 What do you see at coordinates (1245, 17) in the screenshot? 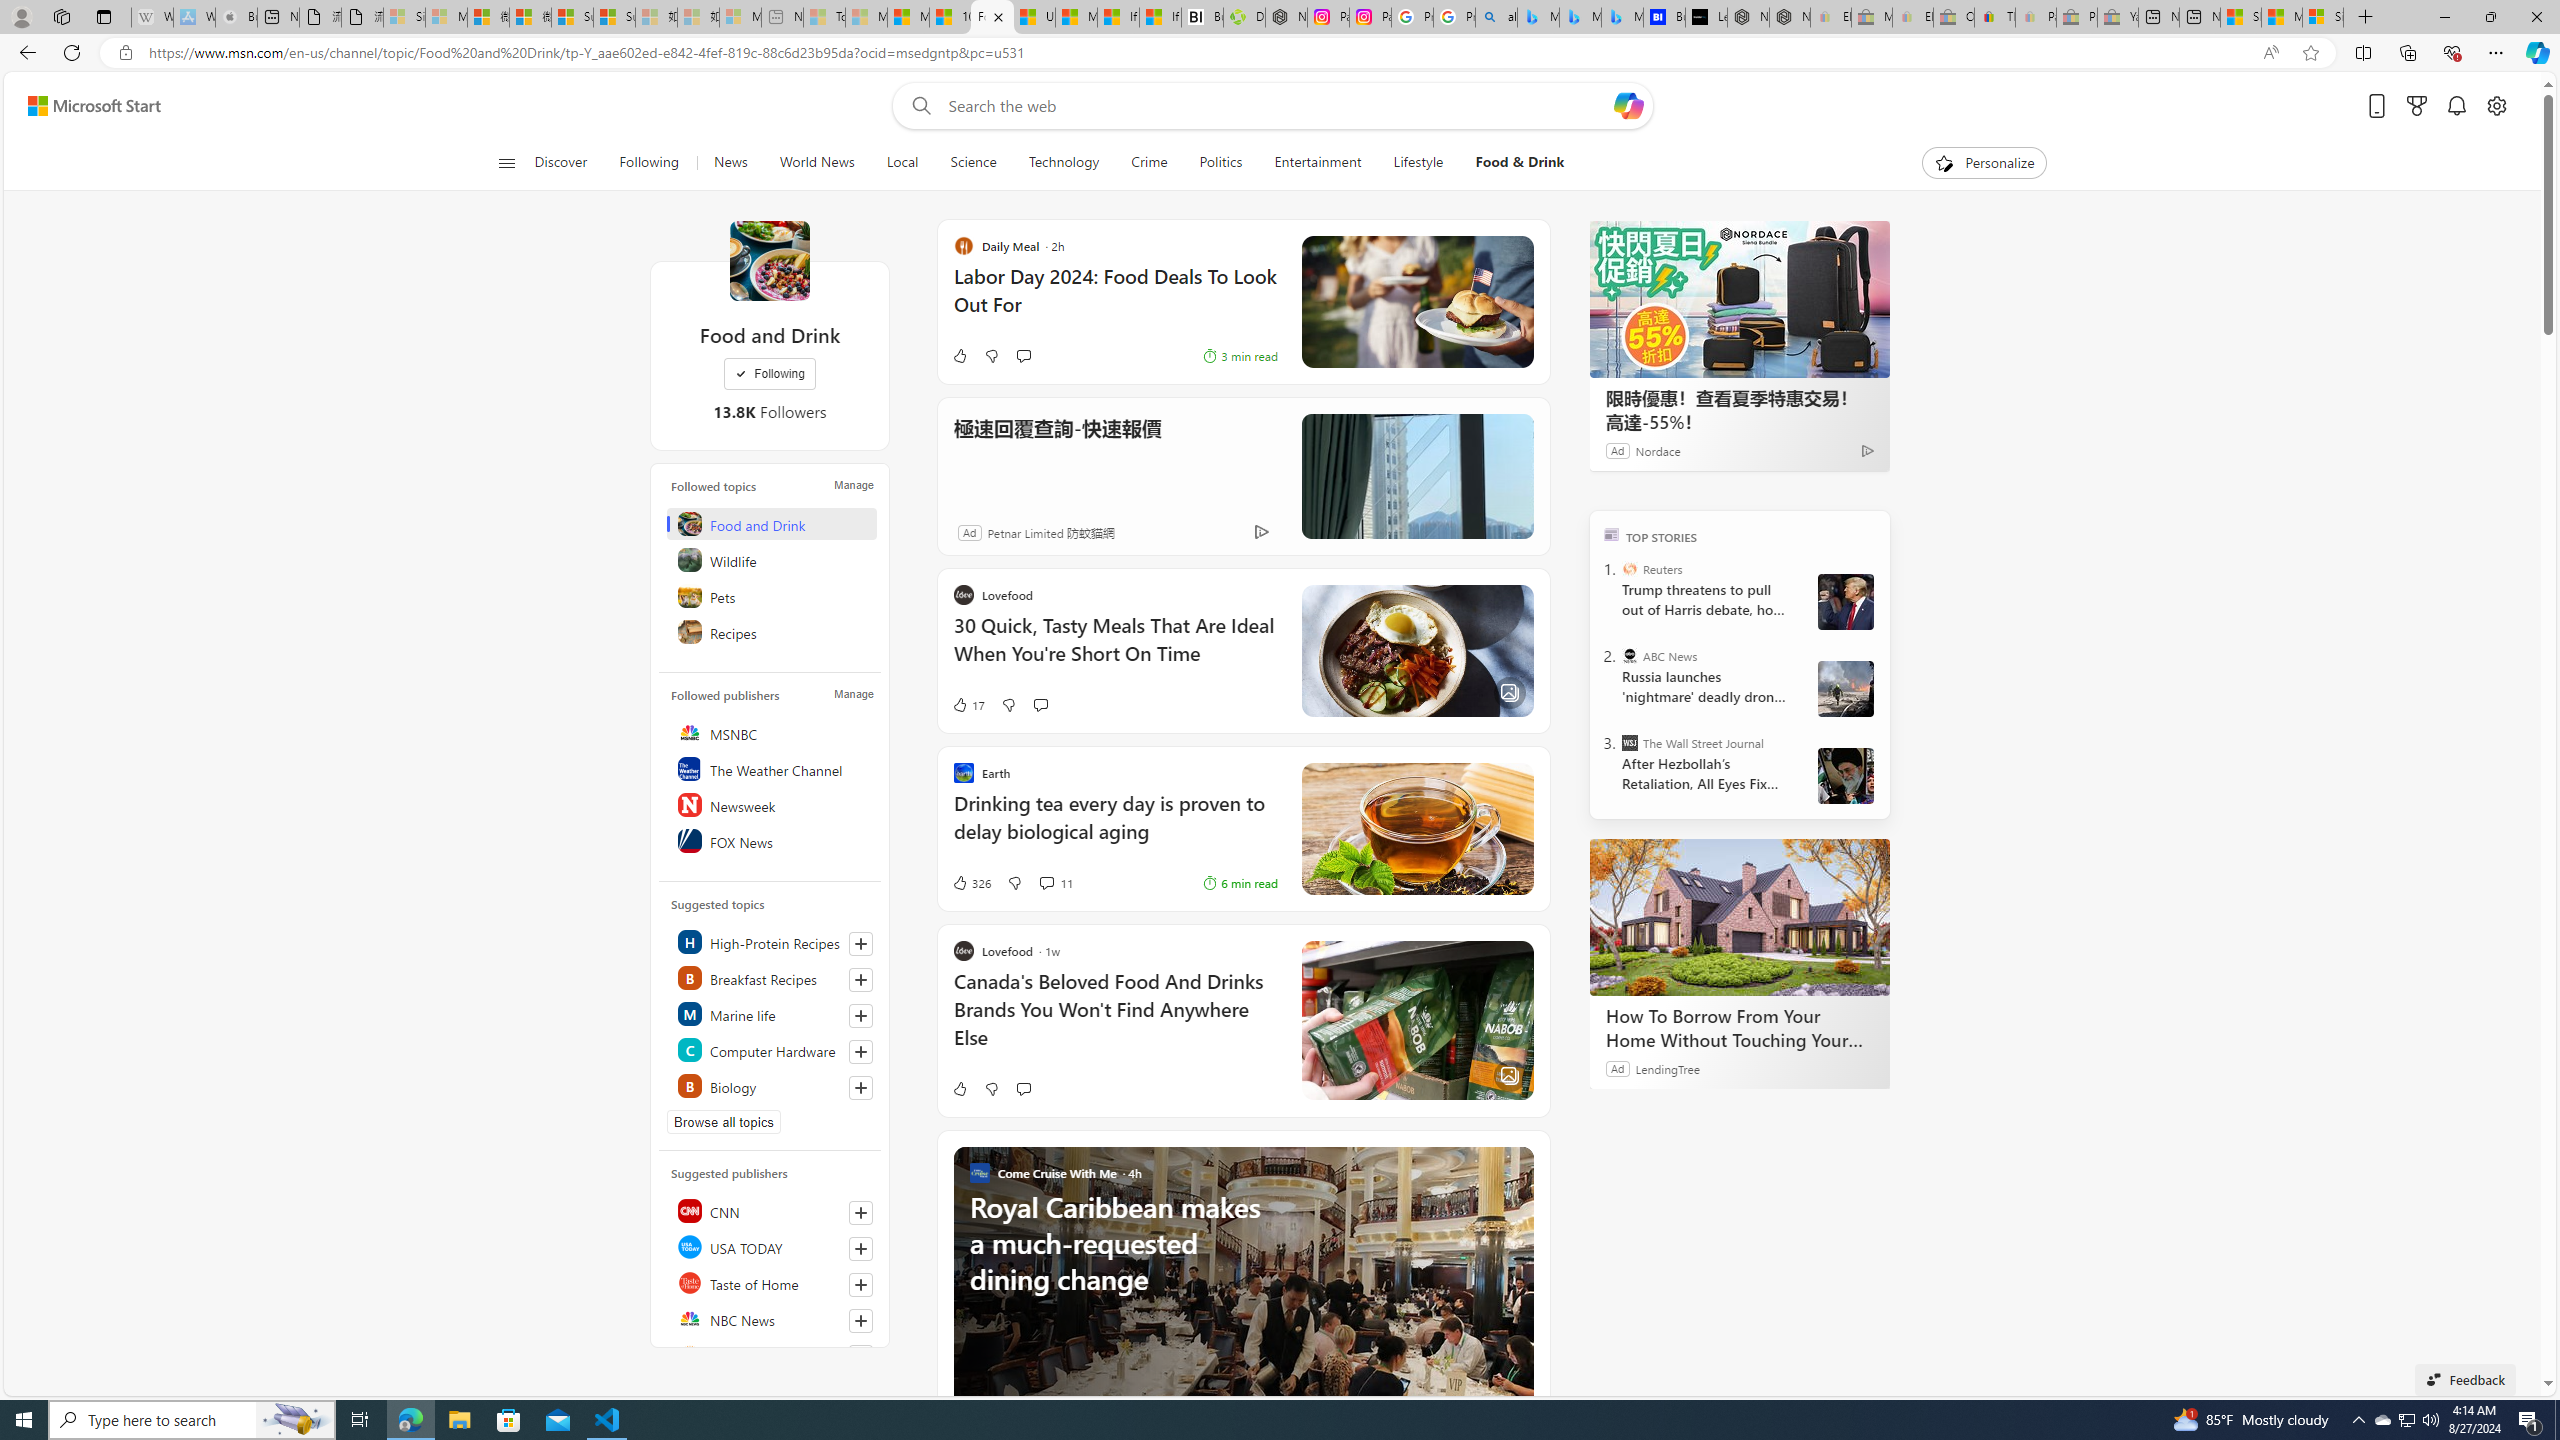
I see `Descarga Driver Updater` at bounding box center [1245, 17].